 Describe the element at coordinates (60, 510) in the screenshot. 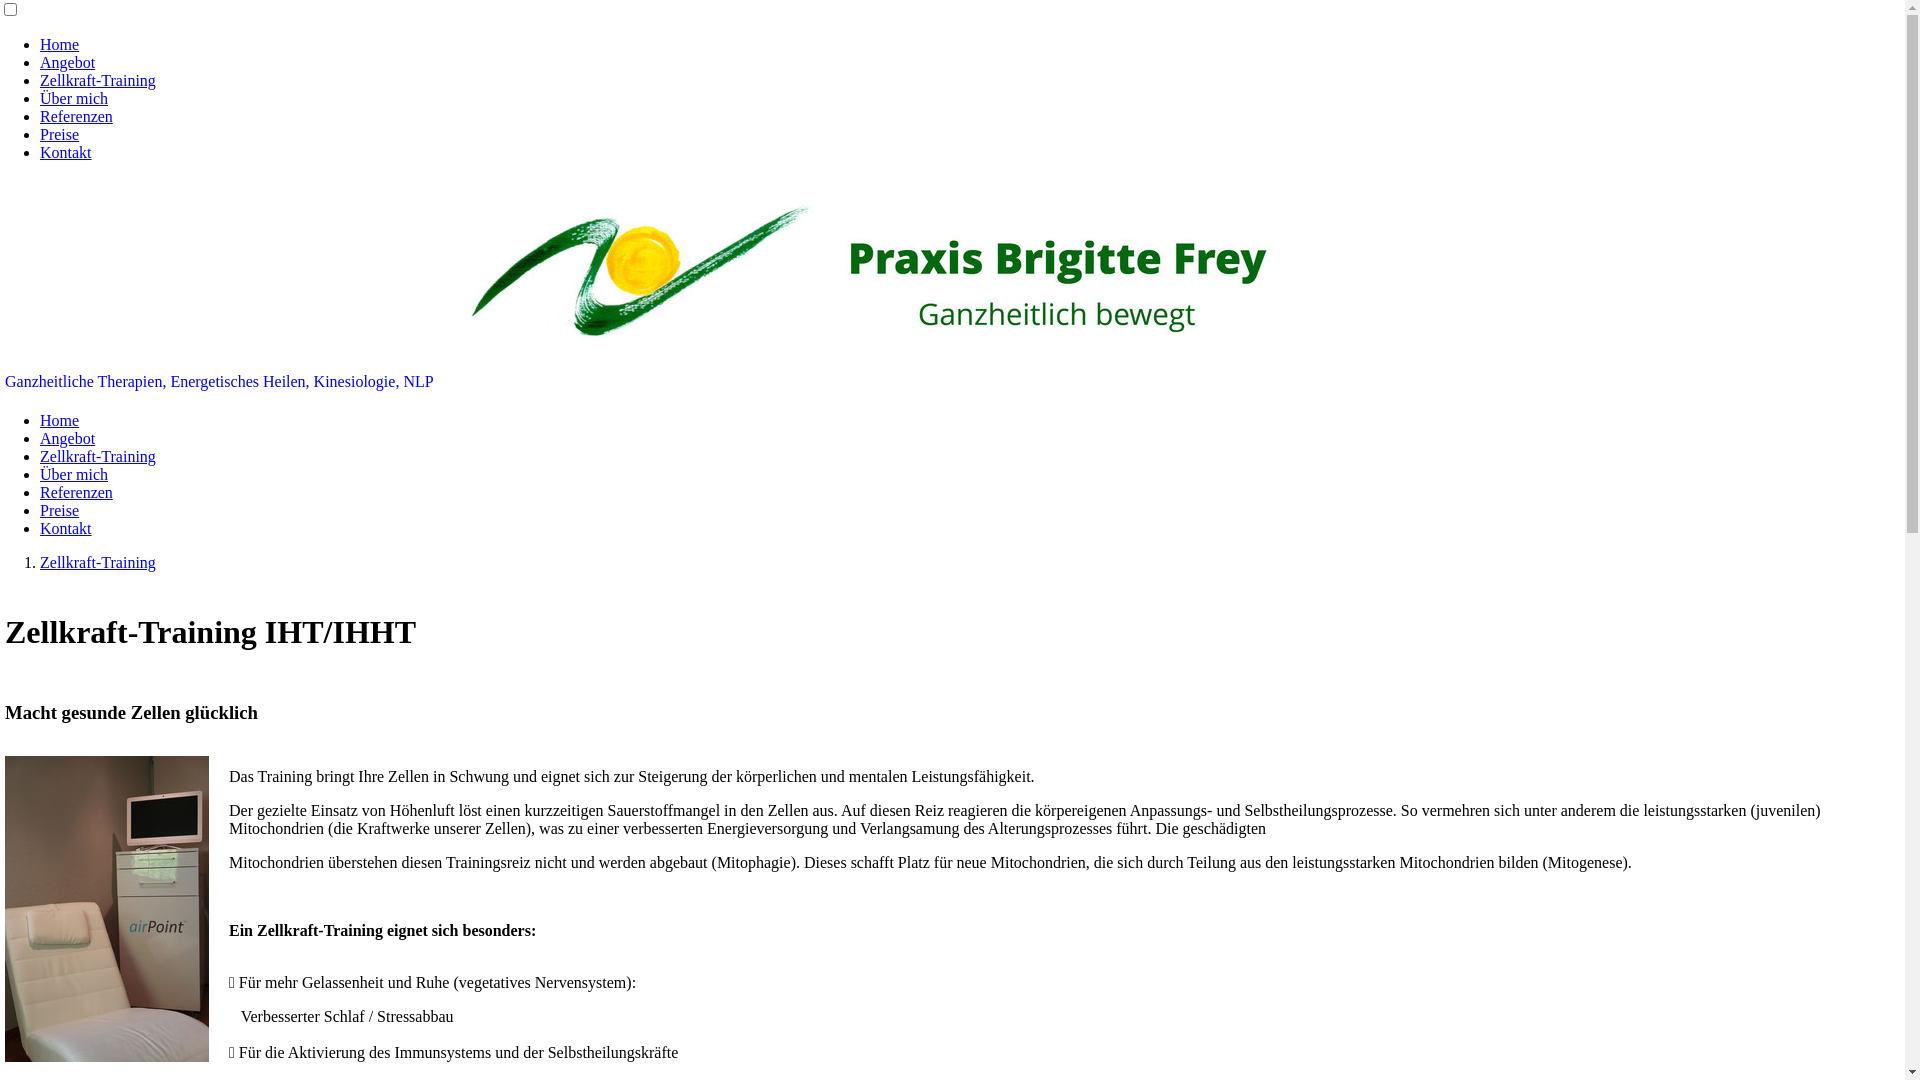

I see `Preise` at that location.